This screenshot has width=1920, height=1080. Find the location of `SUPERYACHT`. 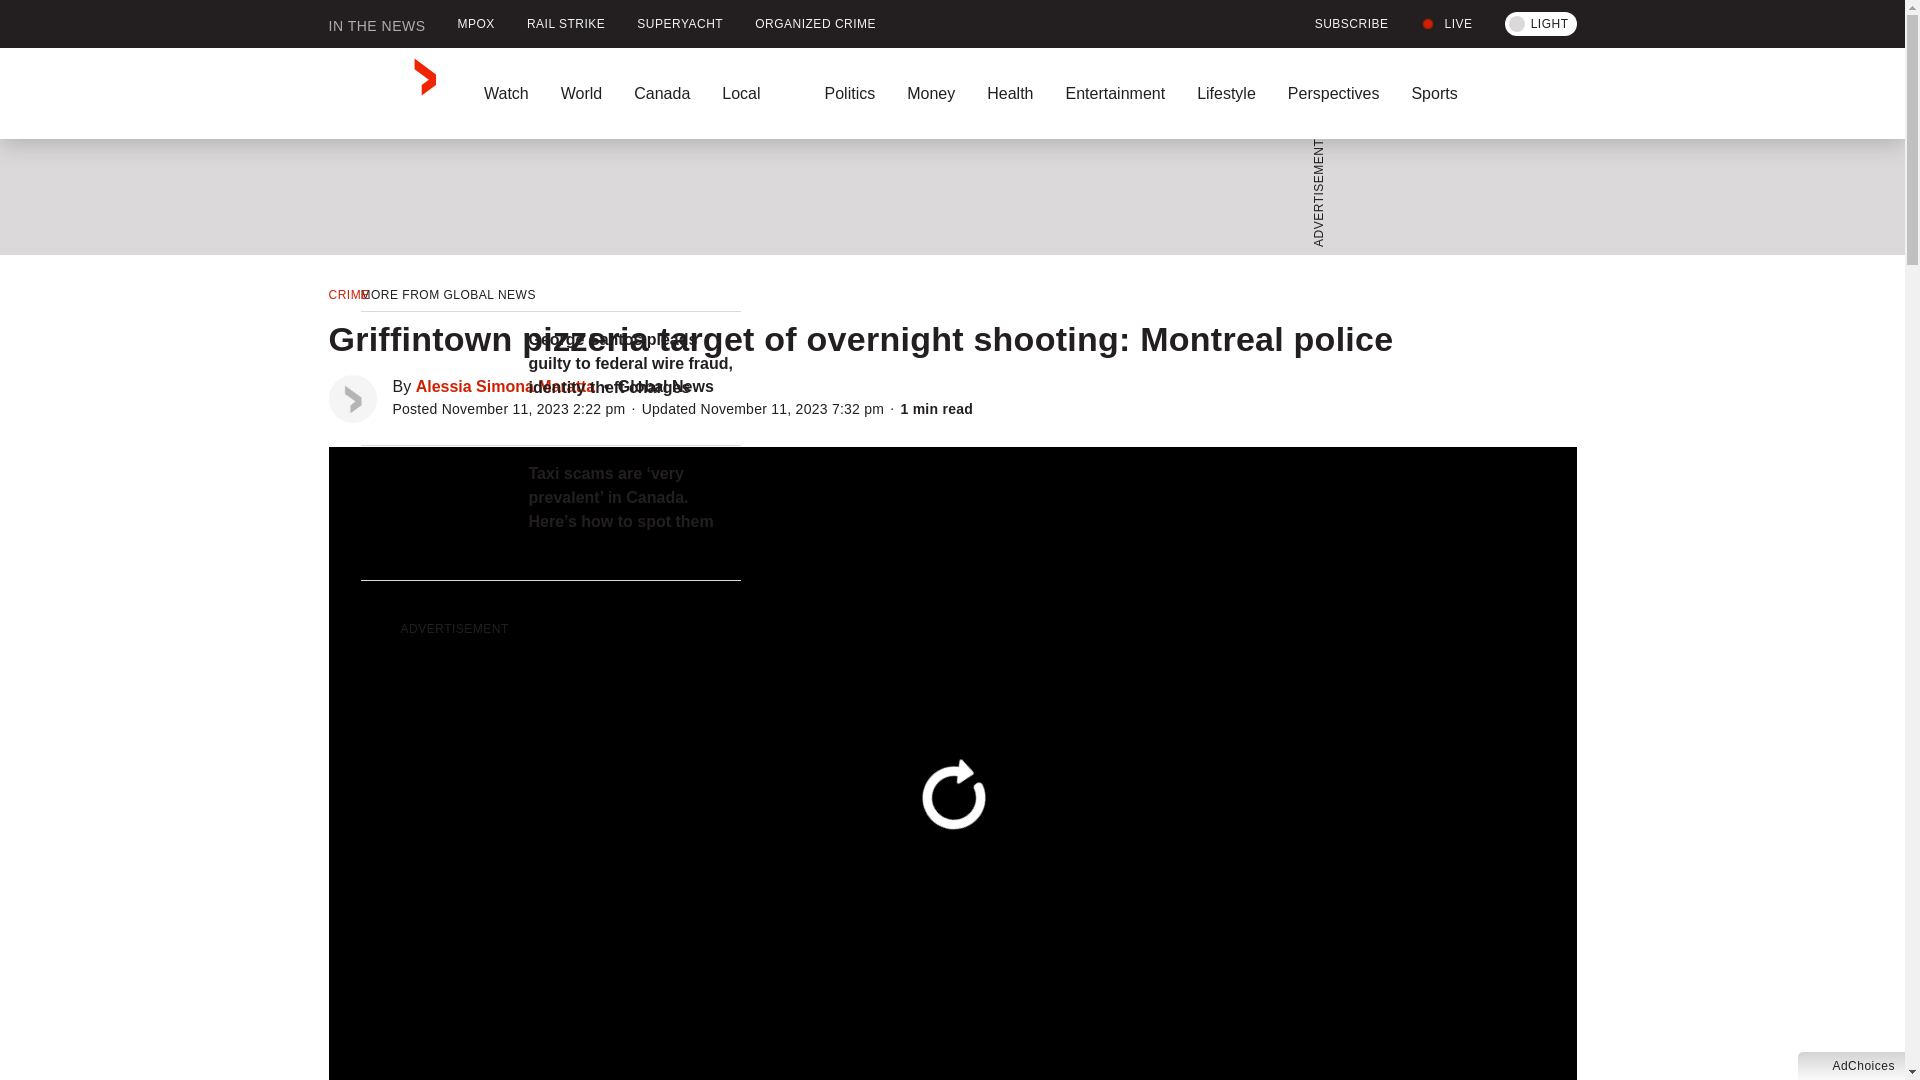

SUPERYACHT is located at coordinates (680, 24).